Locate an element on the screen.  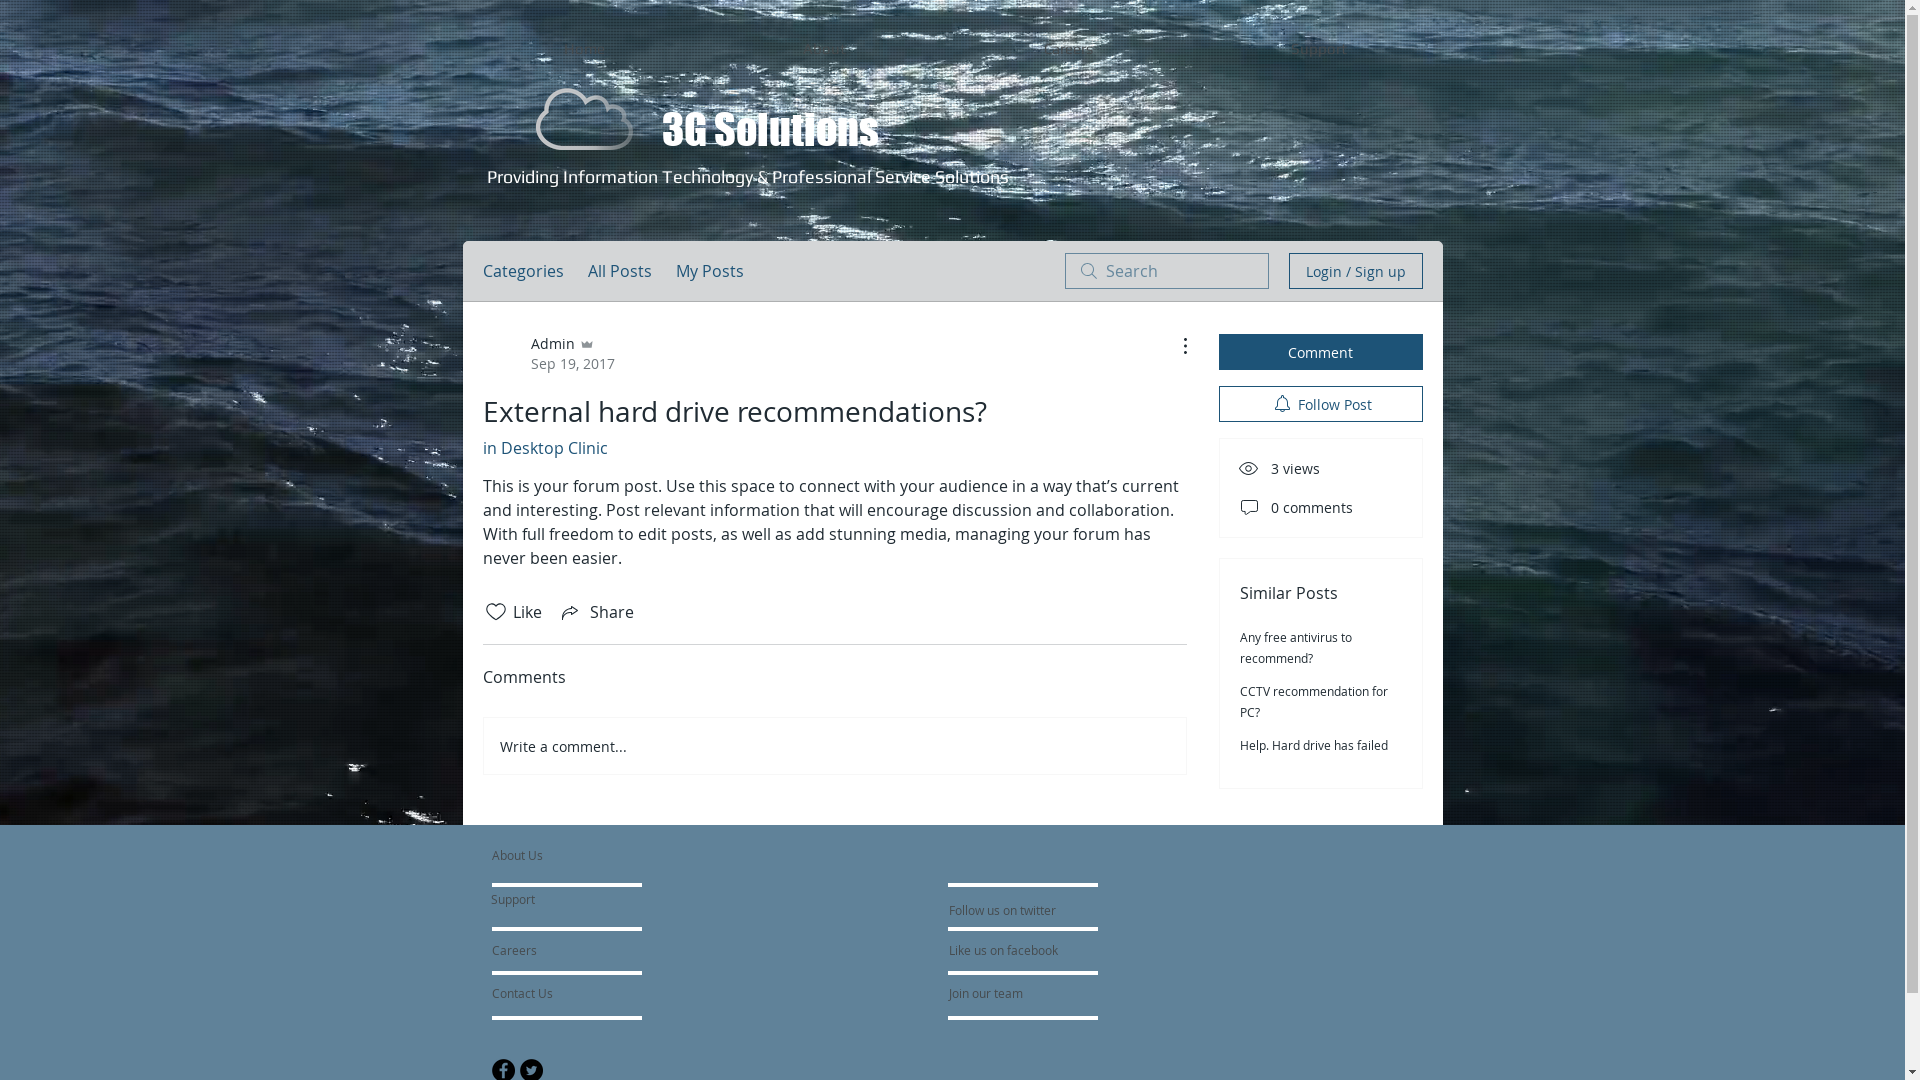
About Us is located at coordinates (568, 855).